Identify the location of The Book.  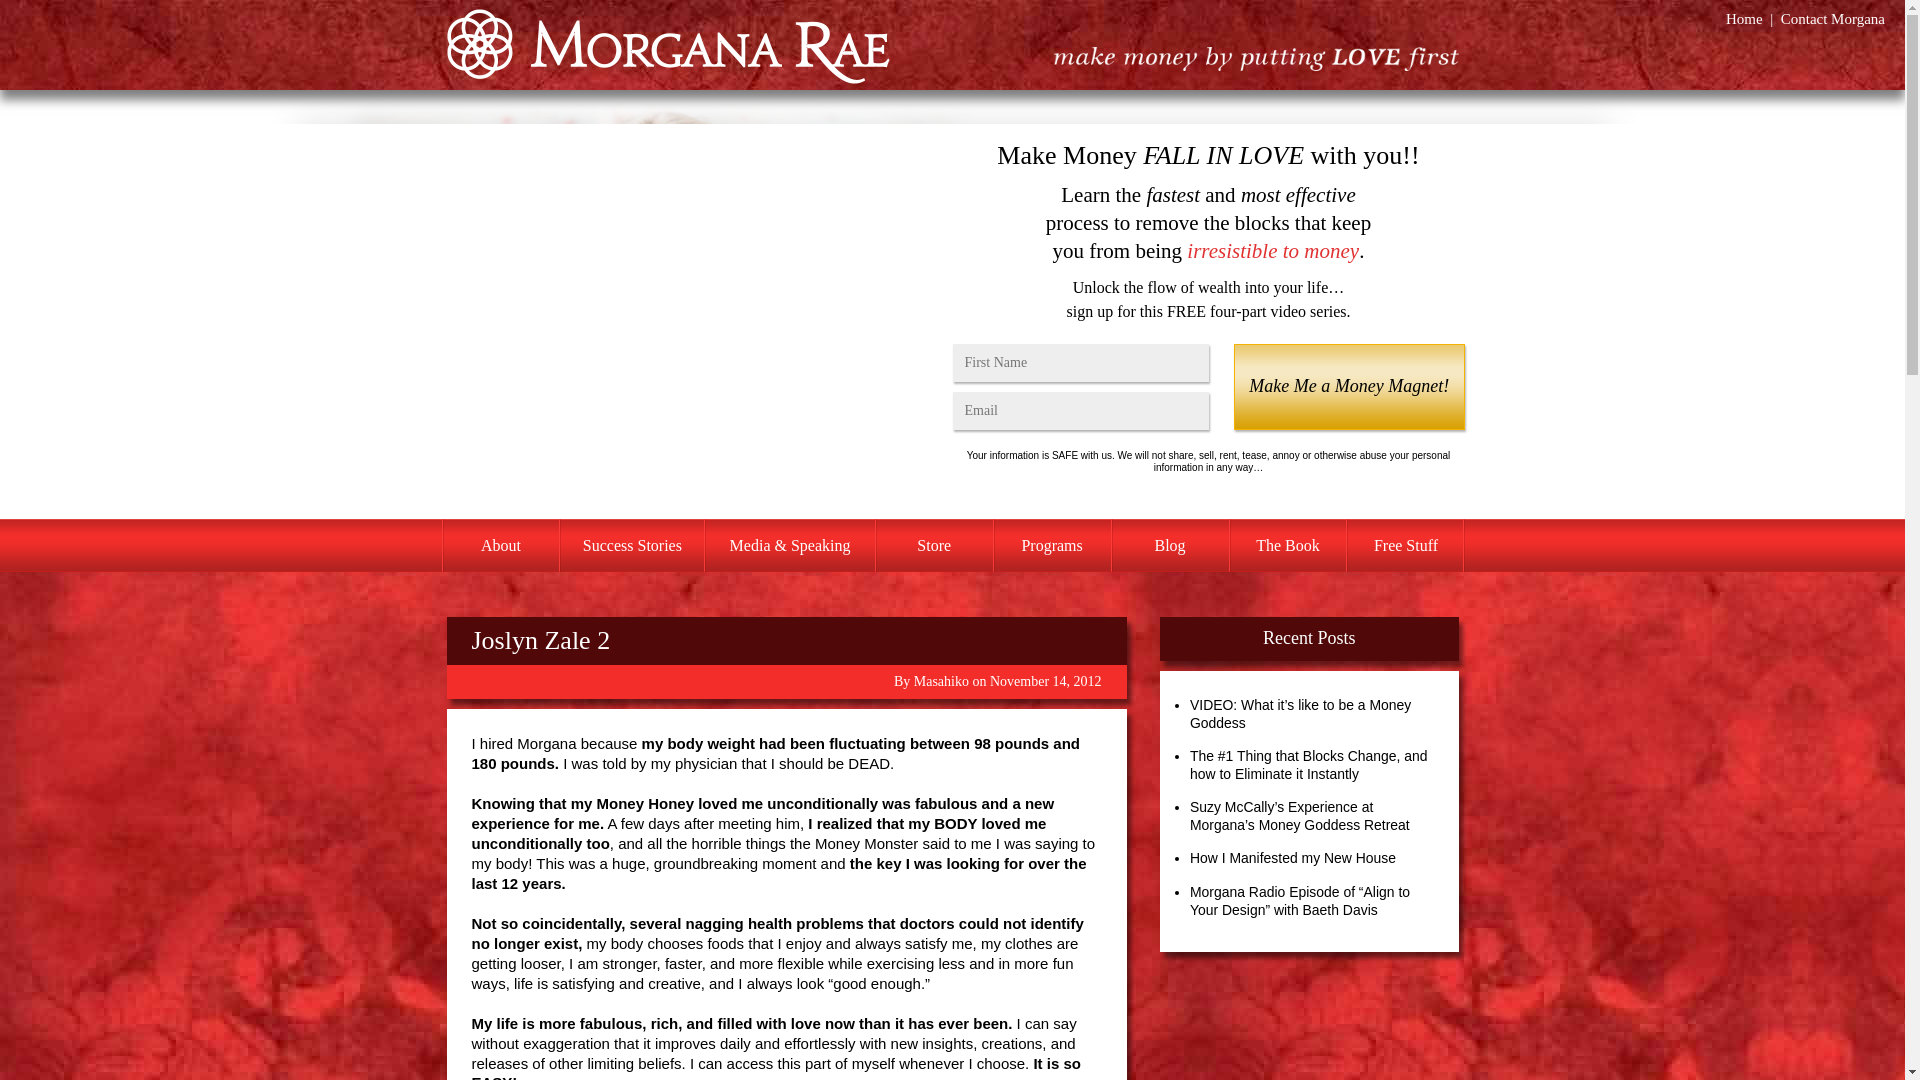
(1288, 546).